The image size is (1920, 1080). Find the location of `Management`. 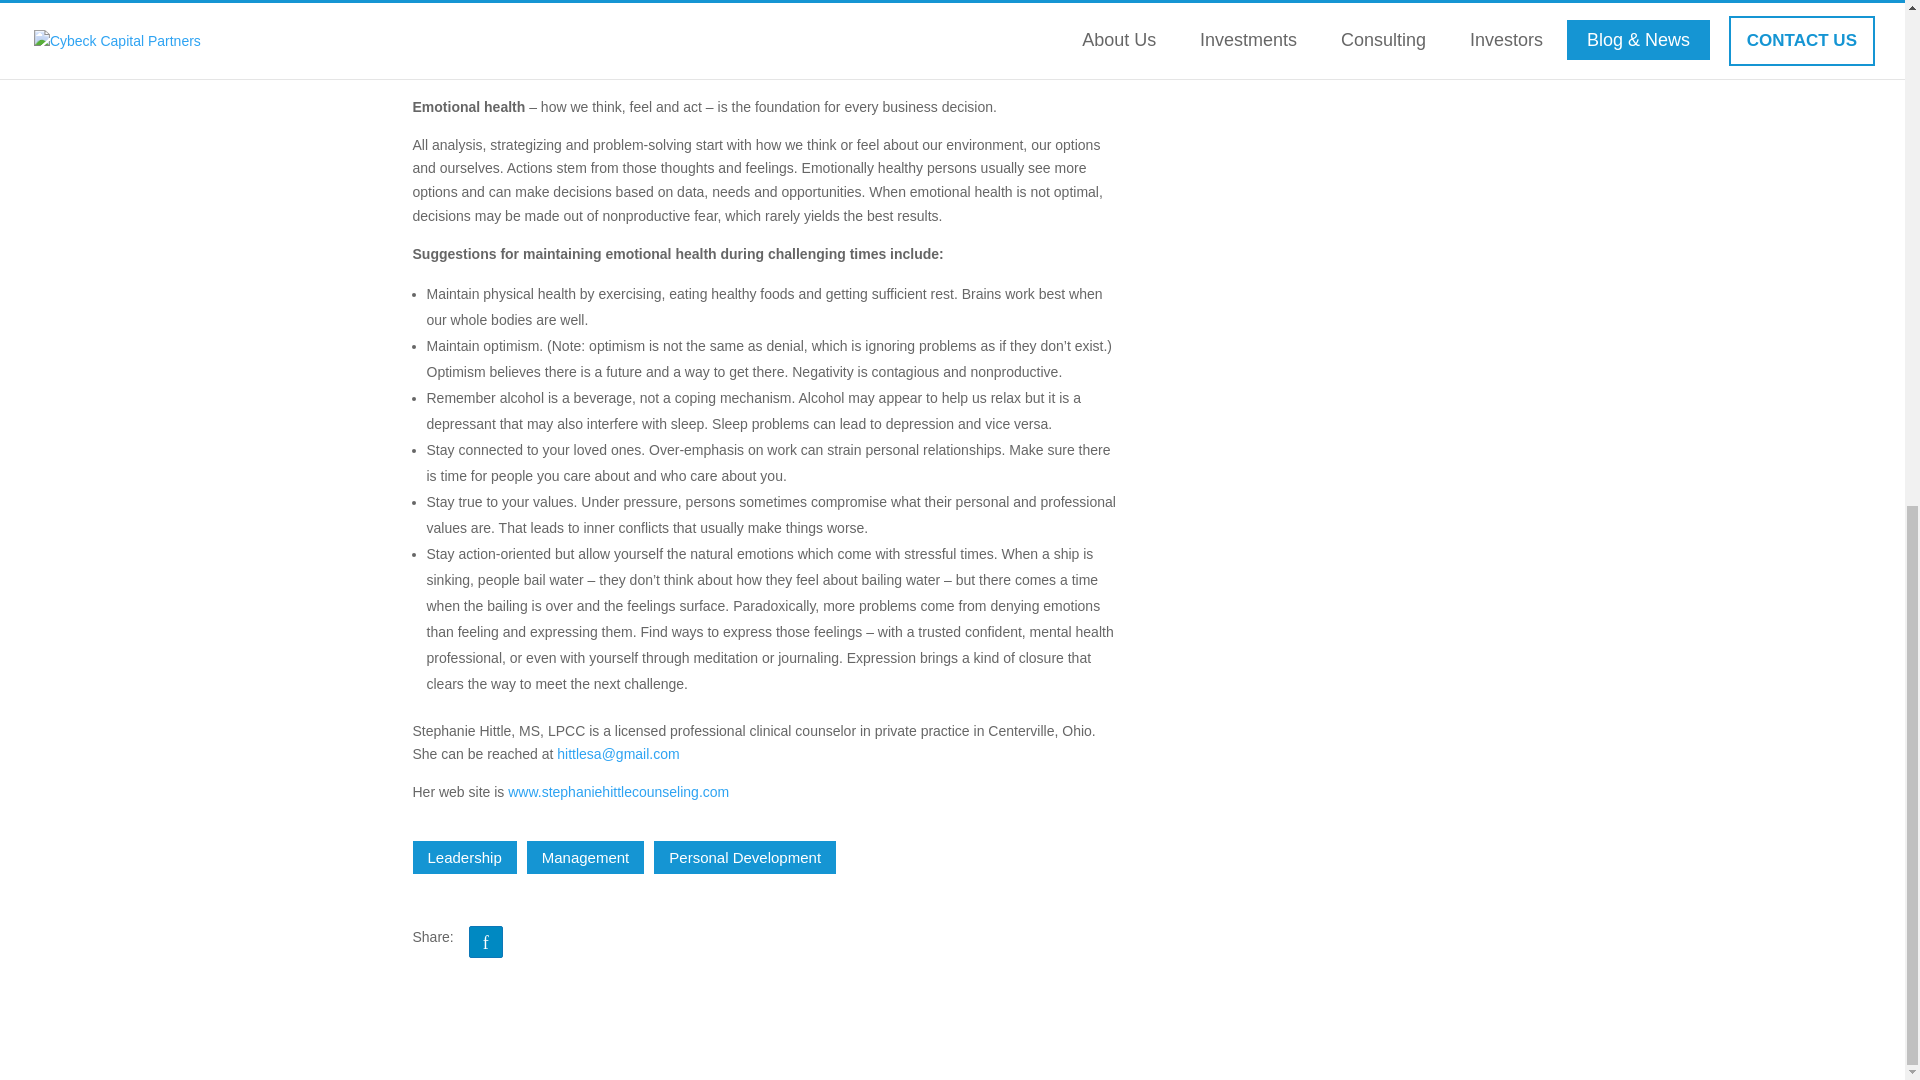

Management is located at coordinates (586, 857).